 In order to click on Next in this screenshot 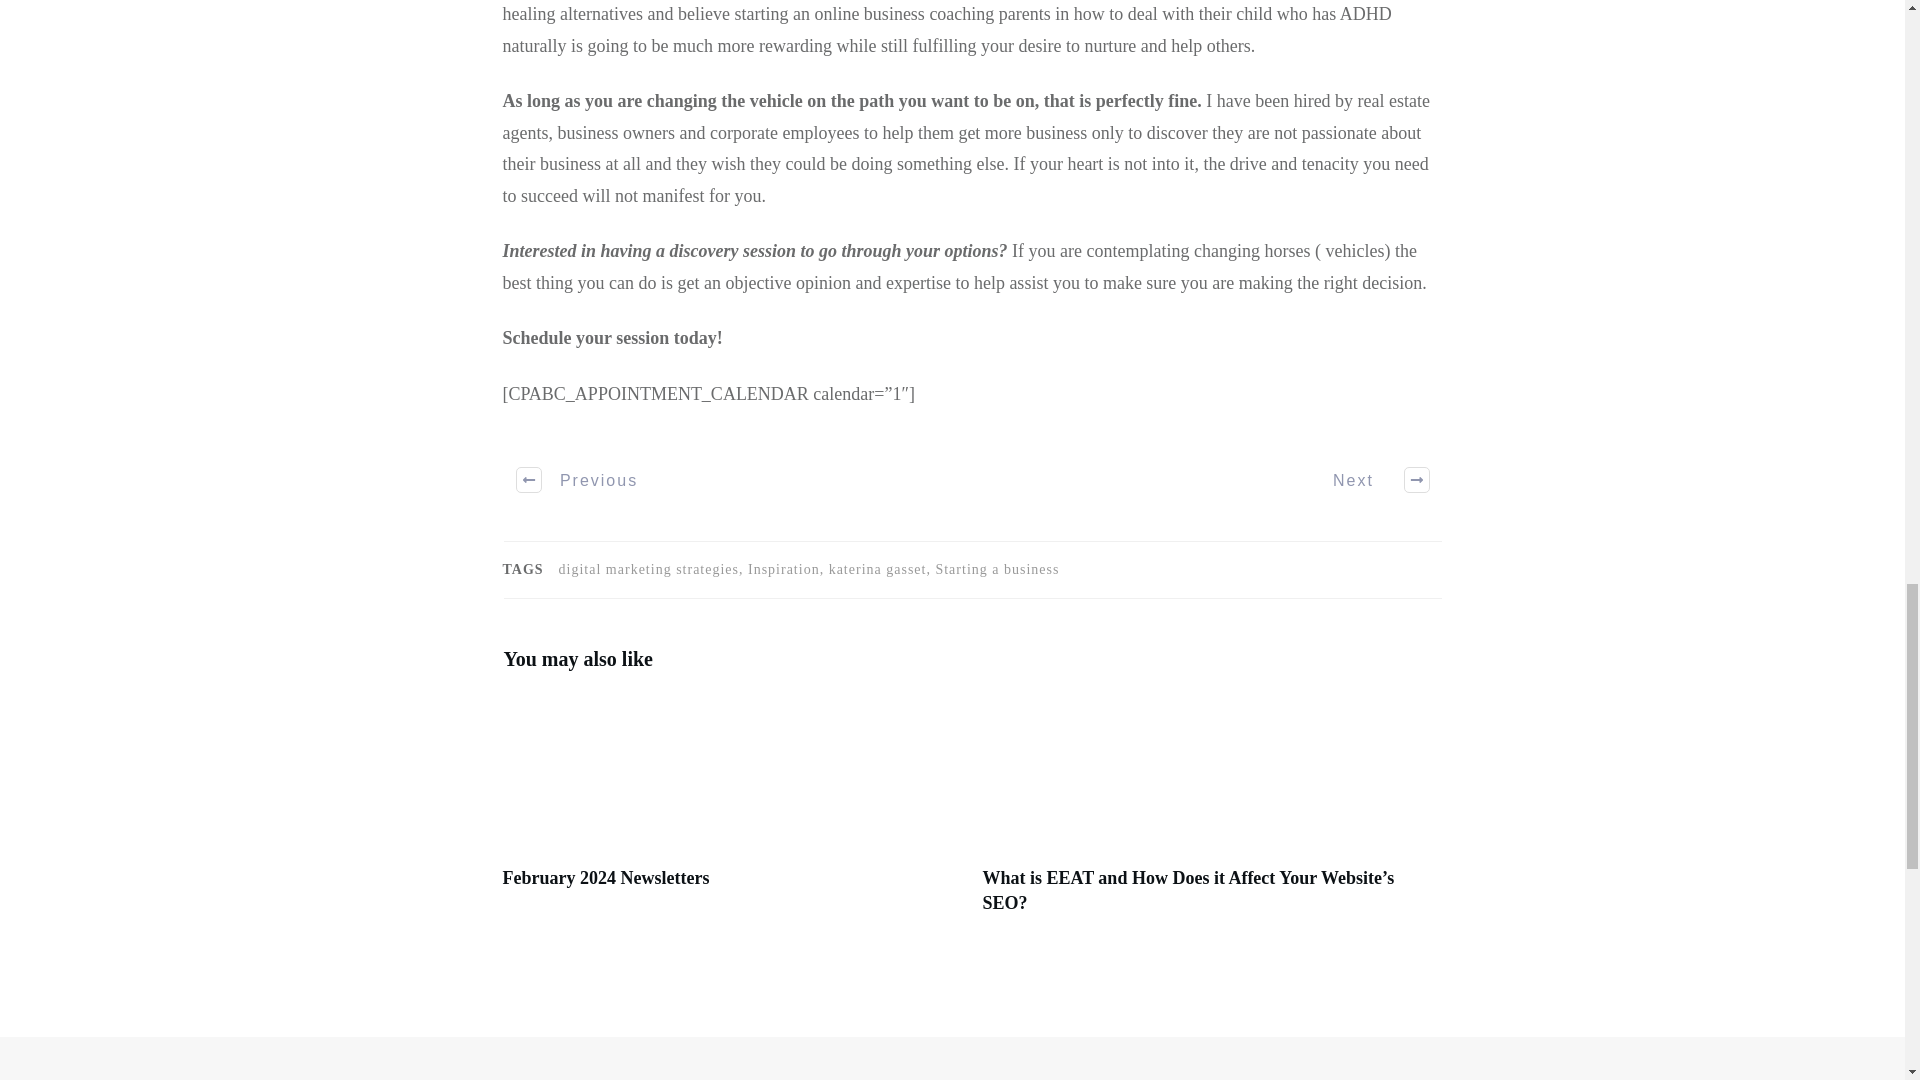, I will do `click(1366, 480)`.